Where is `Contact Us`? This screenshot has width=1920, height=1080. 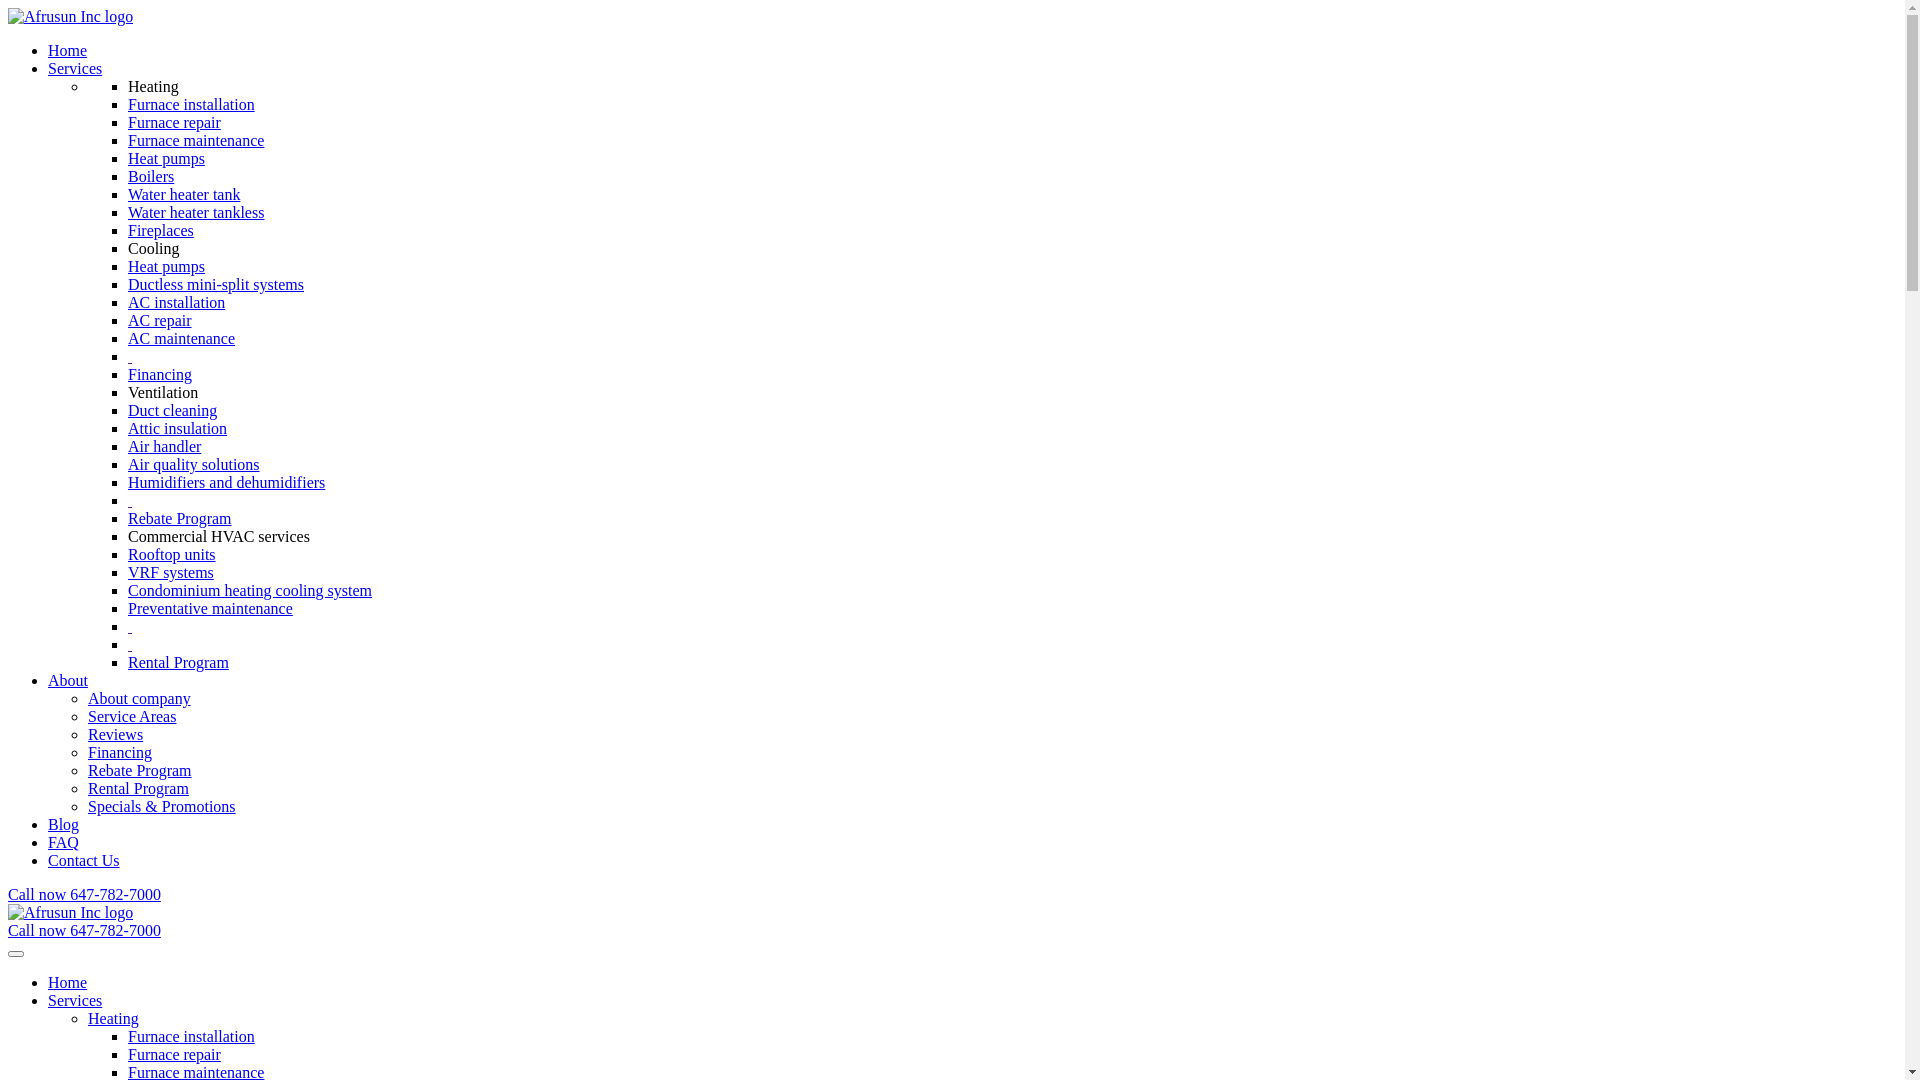 Contact Us is located at coordinates (84, 860).